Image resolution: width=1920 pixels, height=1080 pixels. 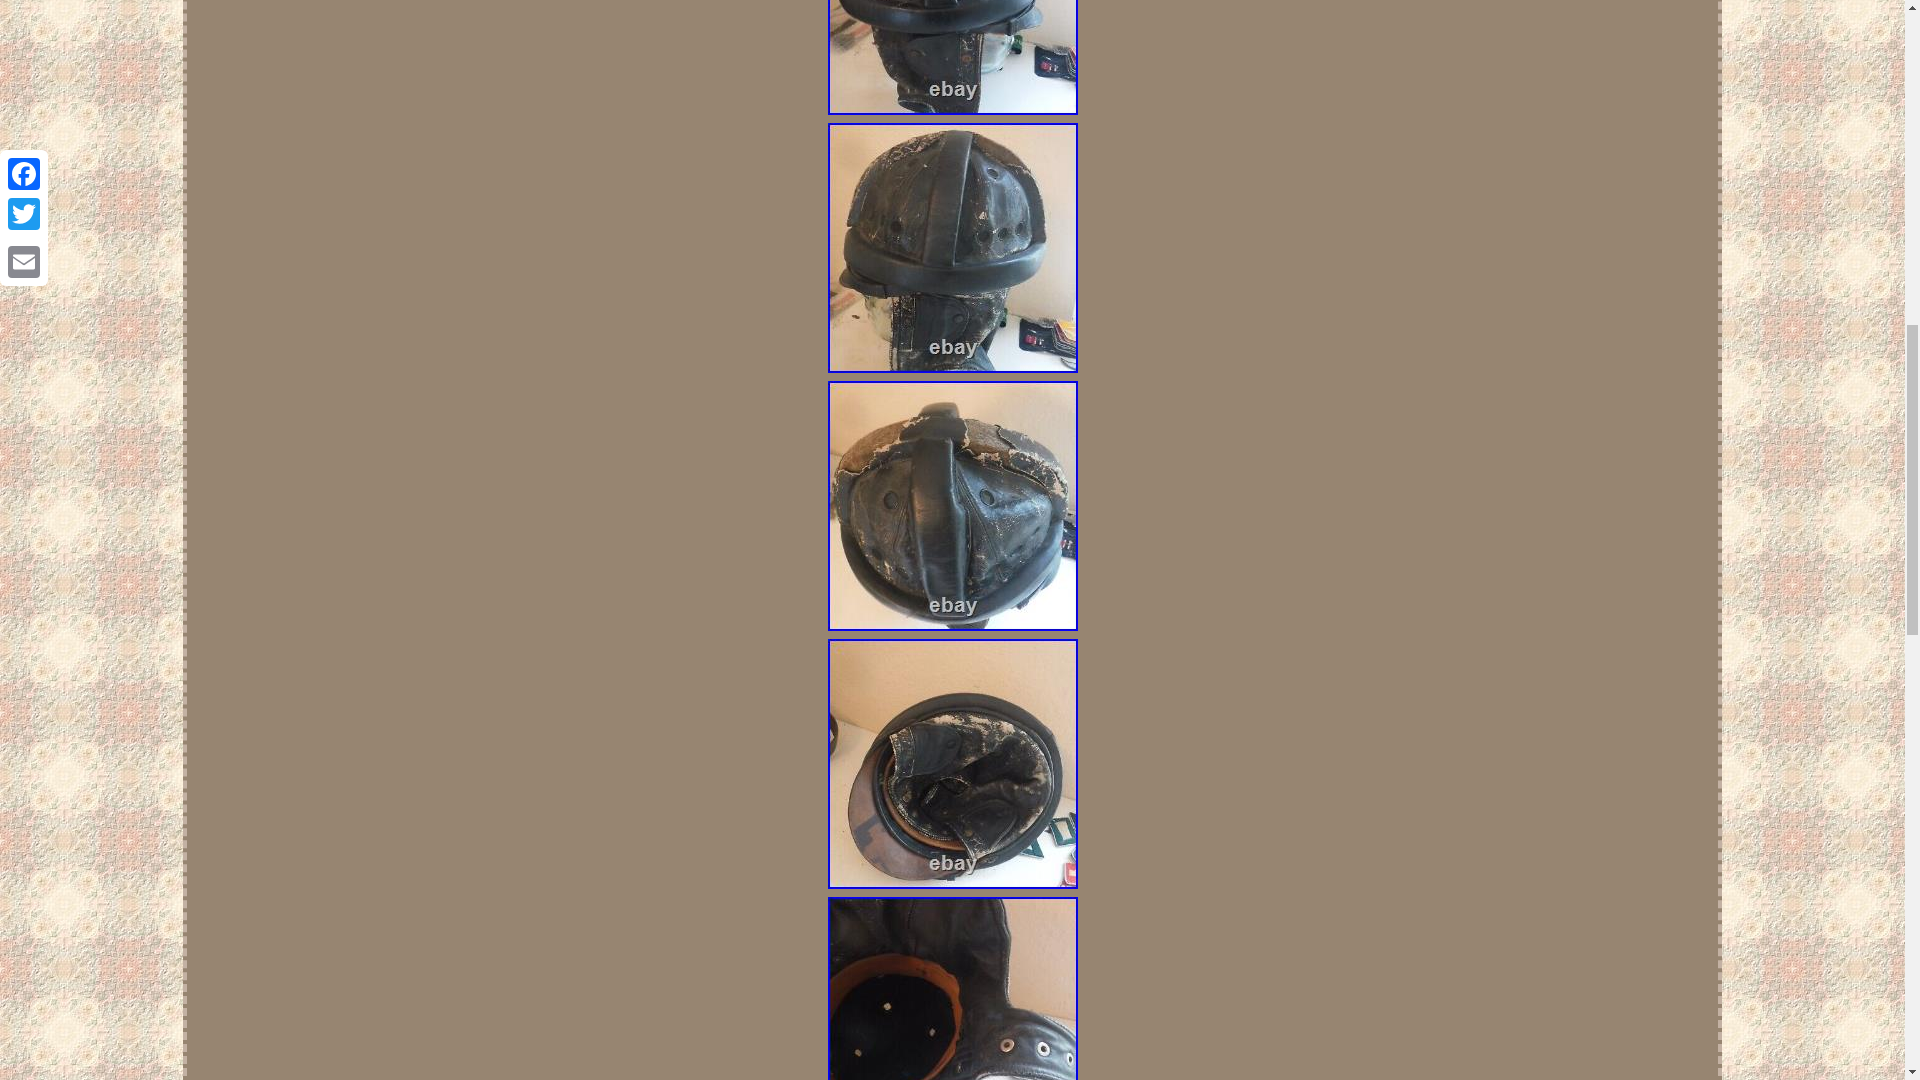 What do you see at coordinates (952, 57) in the screenshot?
I see `German WW2 Luftwaffe Dispatch Riders Crash Helmet` at bounding box center [952, 57].